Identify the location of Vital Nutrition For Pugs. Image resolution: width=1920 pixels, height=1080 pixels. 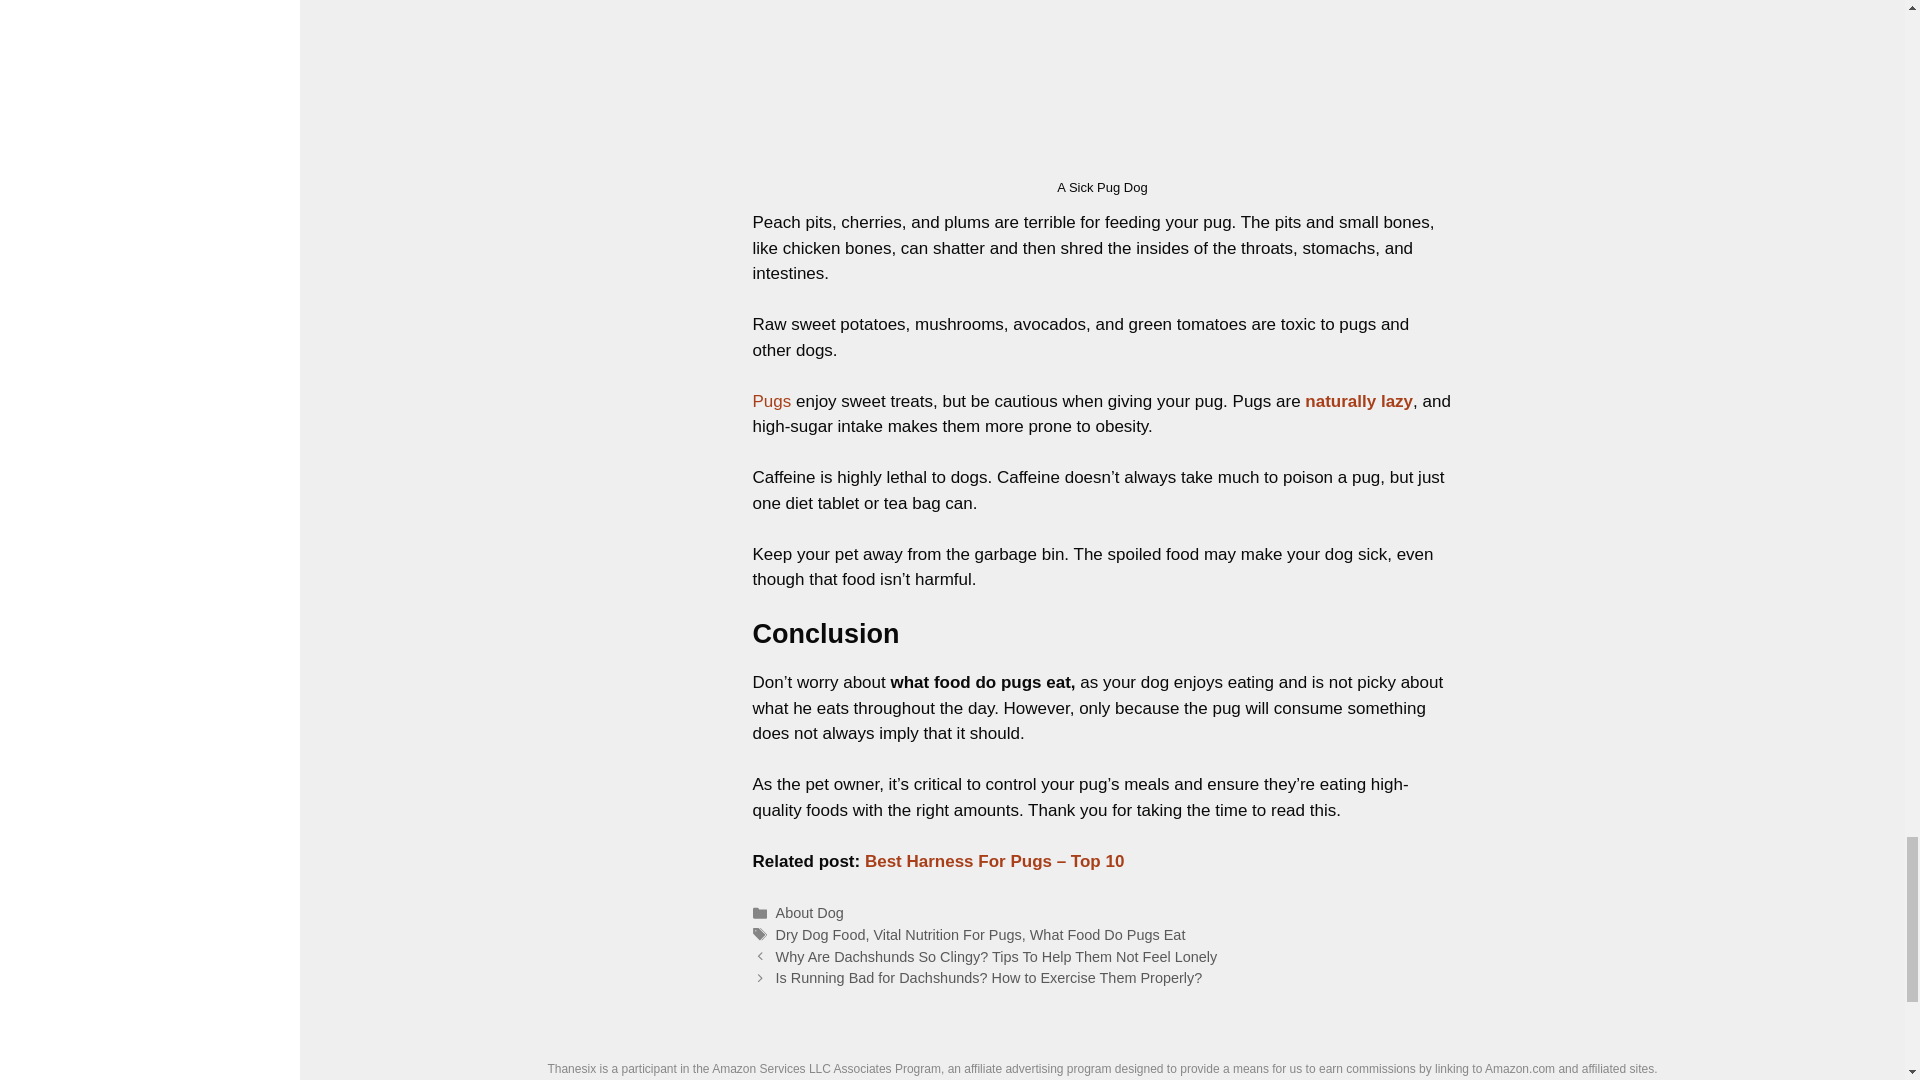
(947, 934).